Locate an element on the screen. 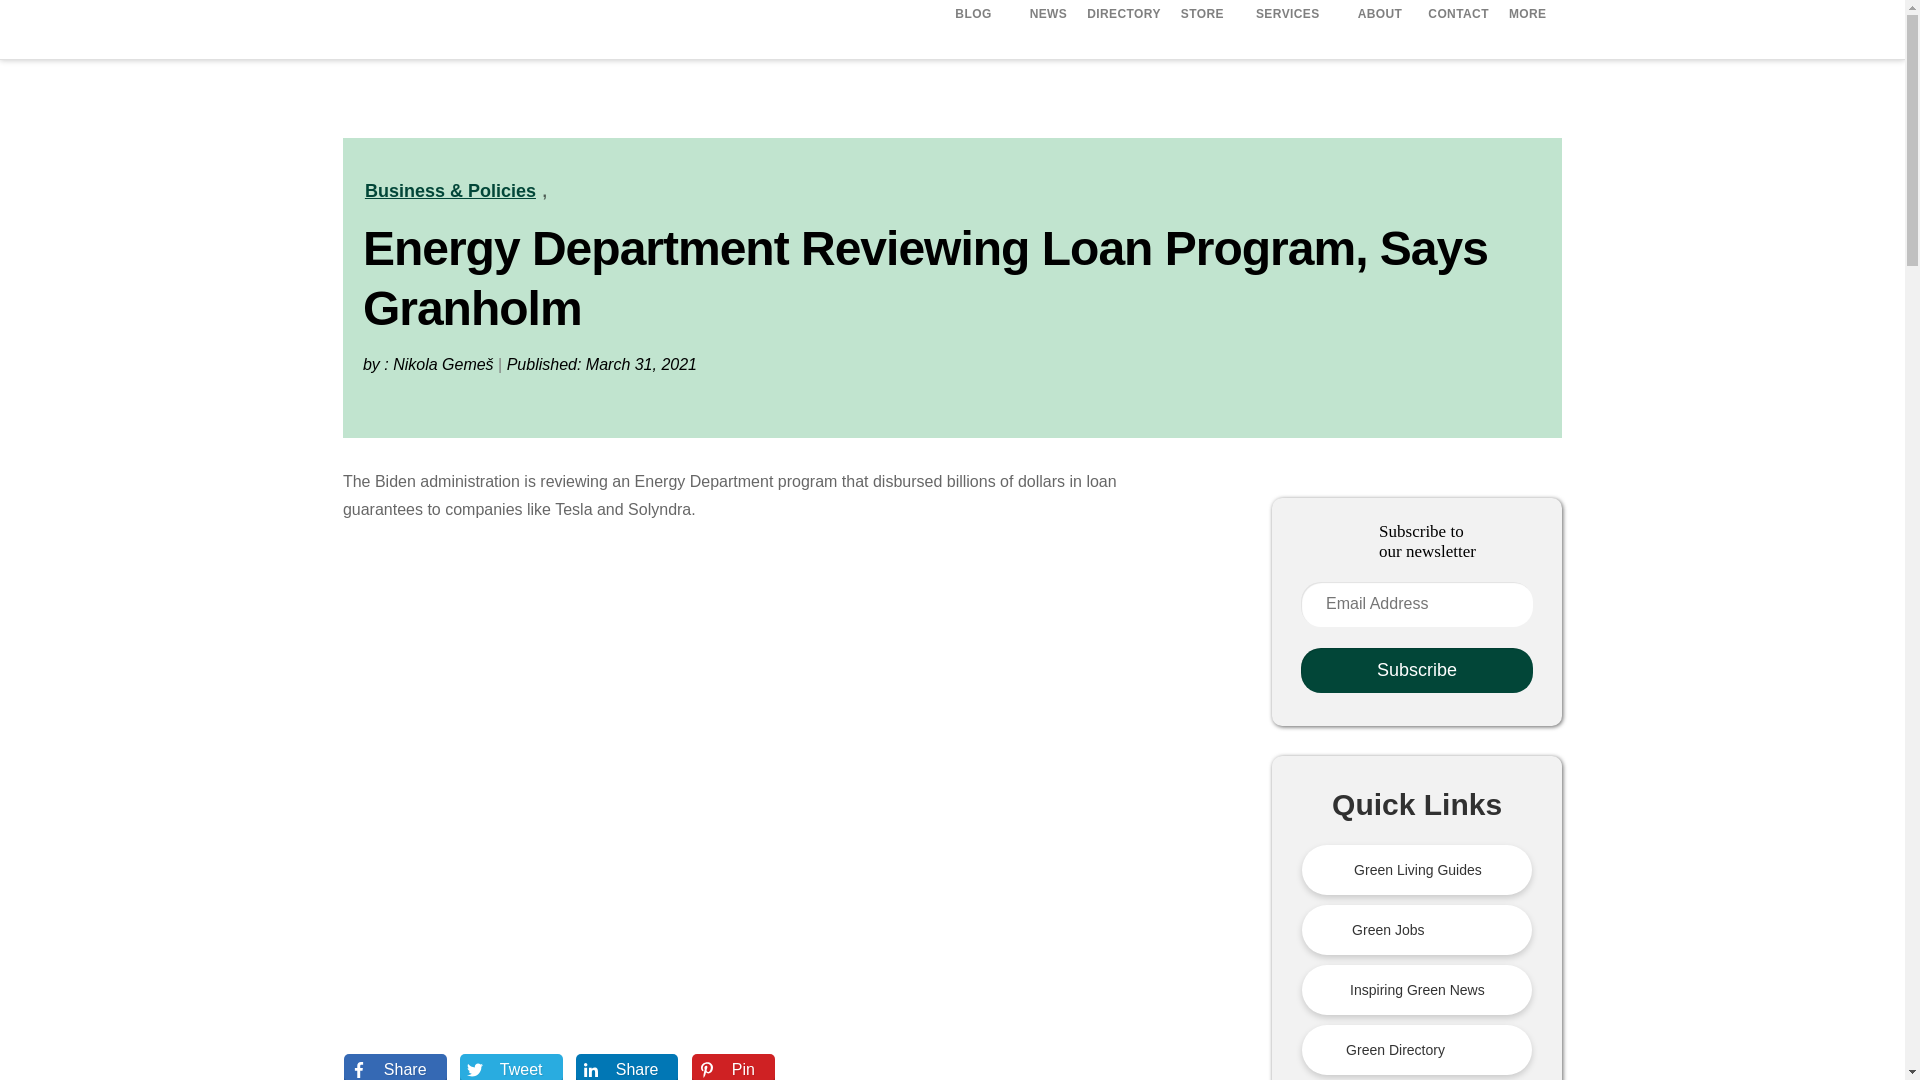 Image resolution: width=1920 pixels, height=1080 pixels. DIRECTORY is located at coordinates (1124, 16).